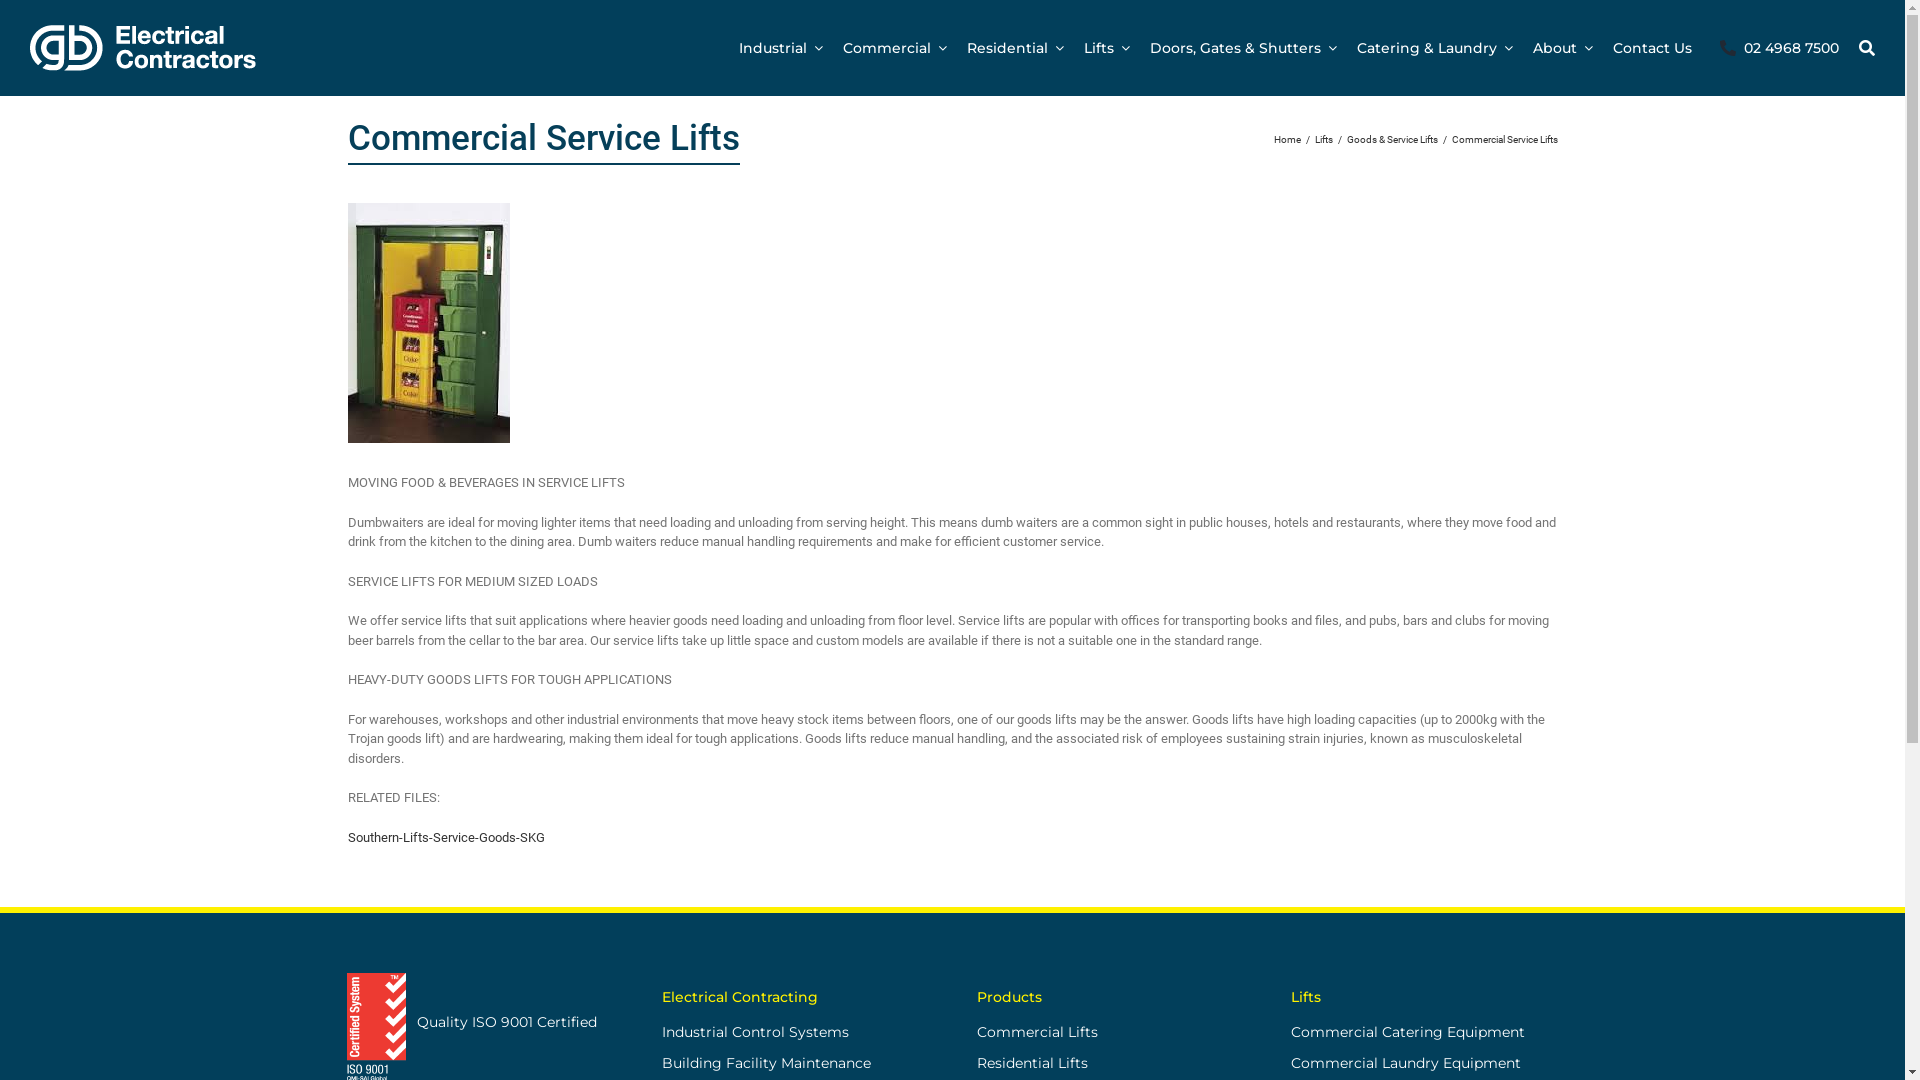 This screenshot has height=1080, width=1920. What do you see at coordinates (1244, 48) in the screenshot?
I see `Doors, Gates & Shutters` at bounding box center [1244, 48].